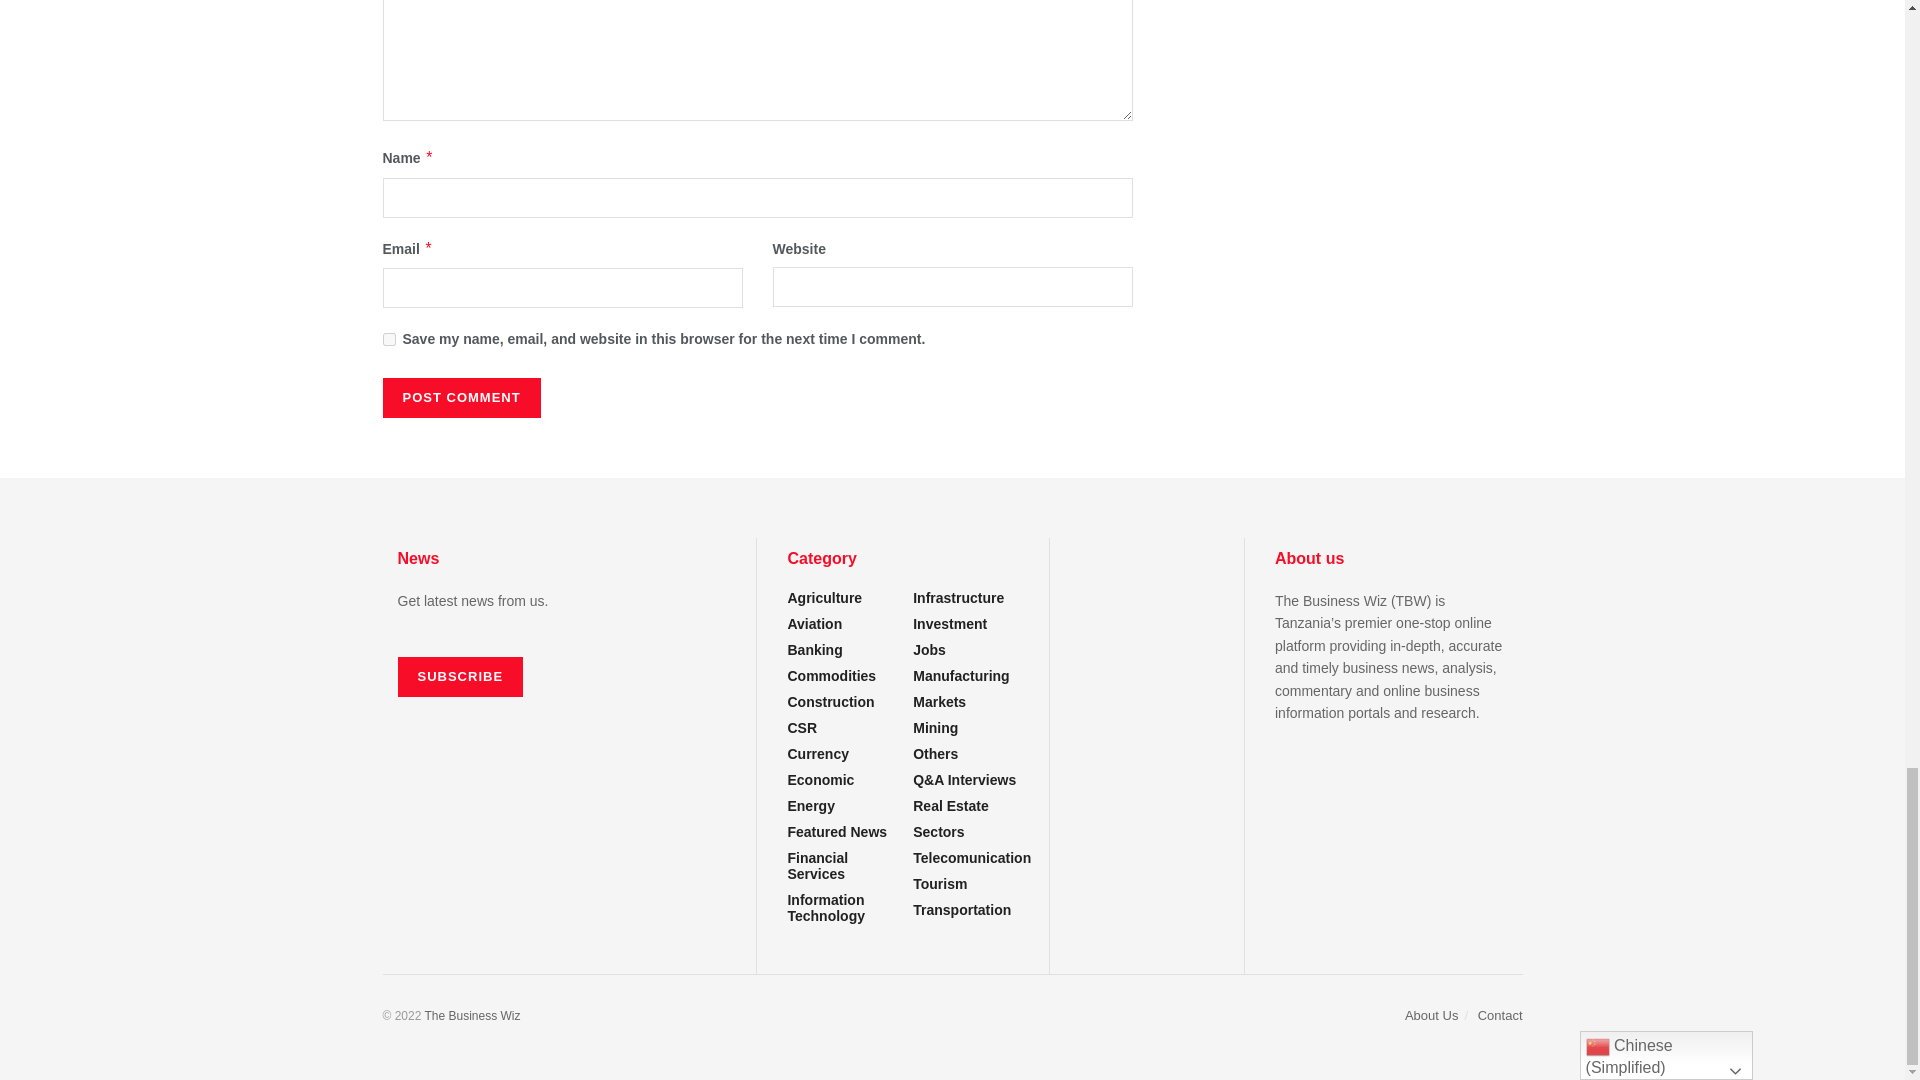 This screenshot has width=1920, height=1080. Describe the element at coordinates (824, 597) in the screenshot. I see `under sectors` at that location.